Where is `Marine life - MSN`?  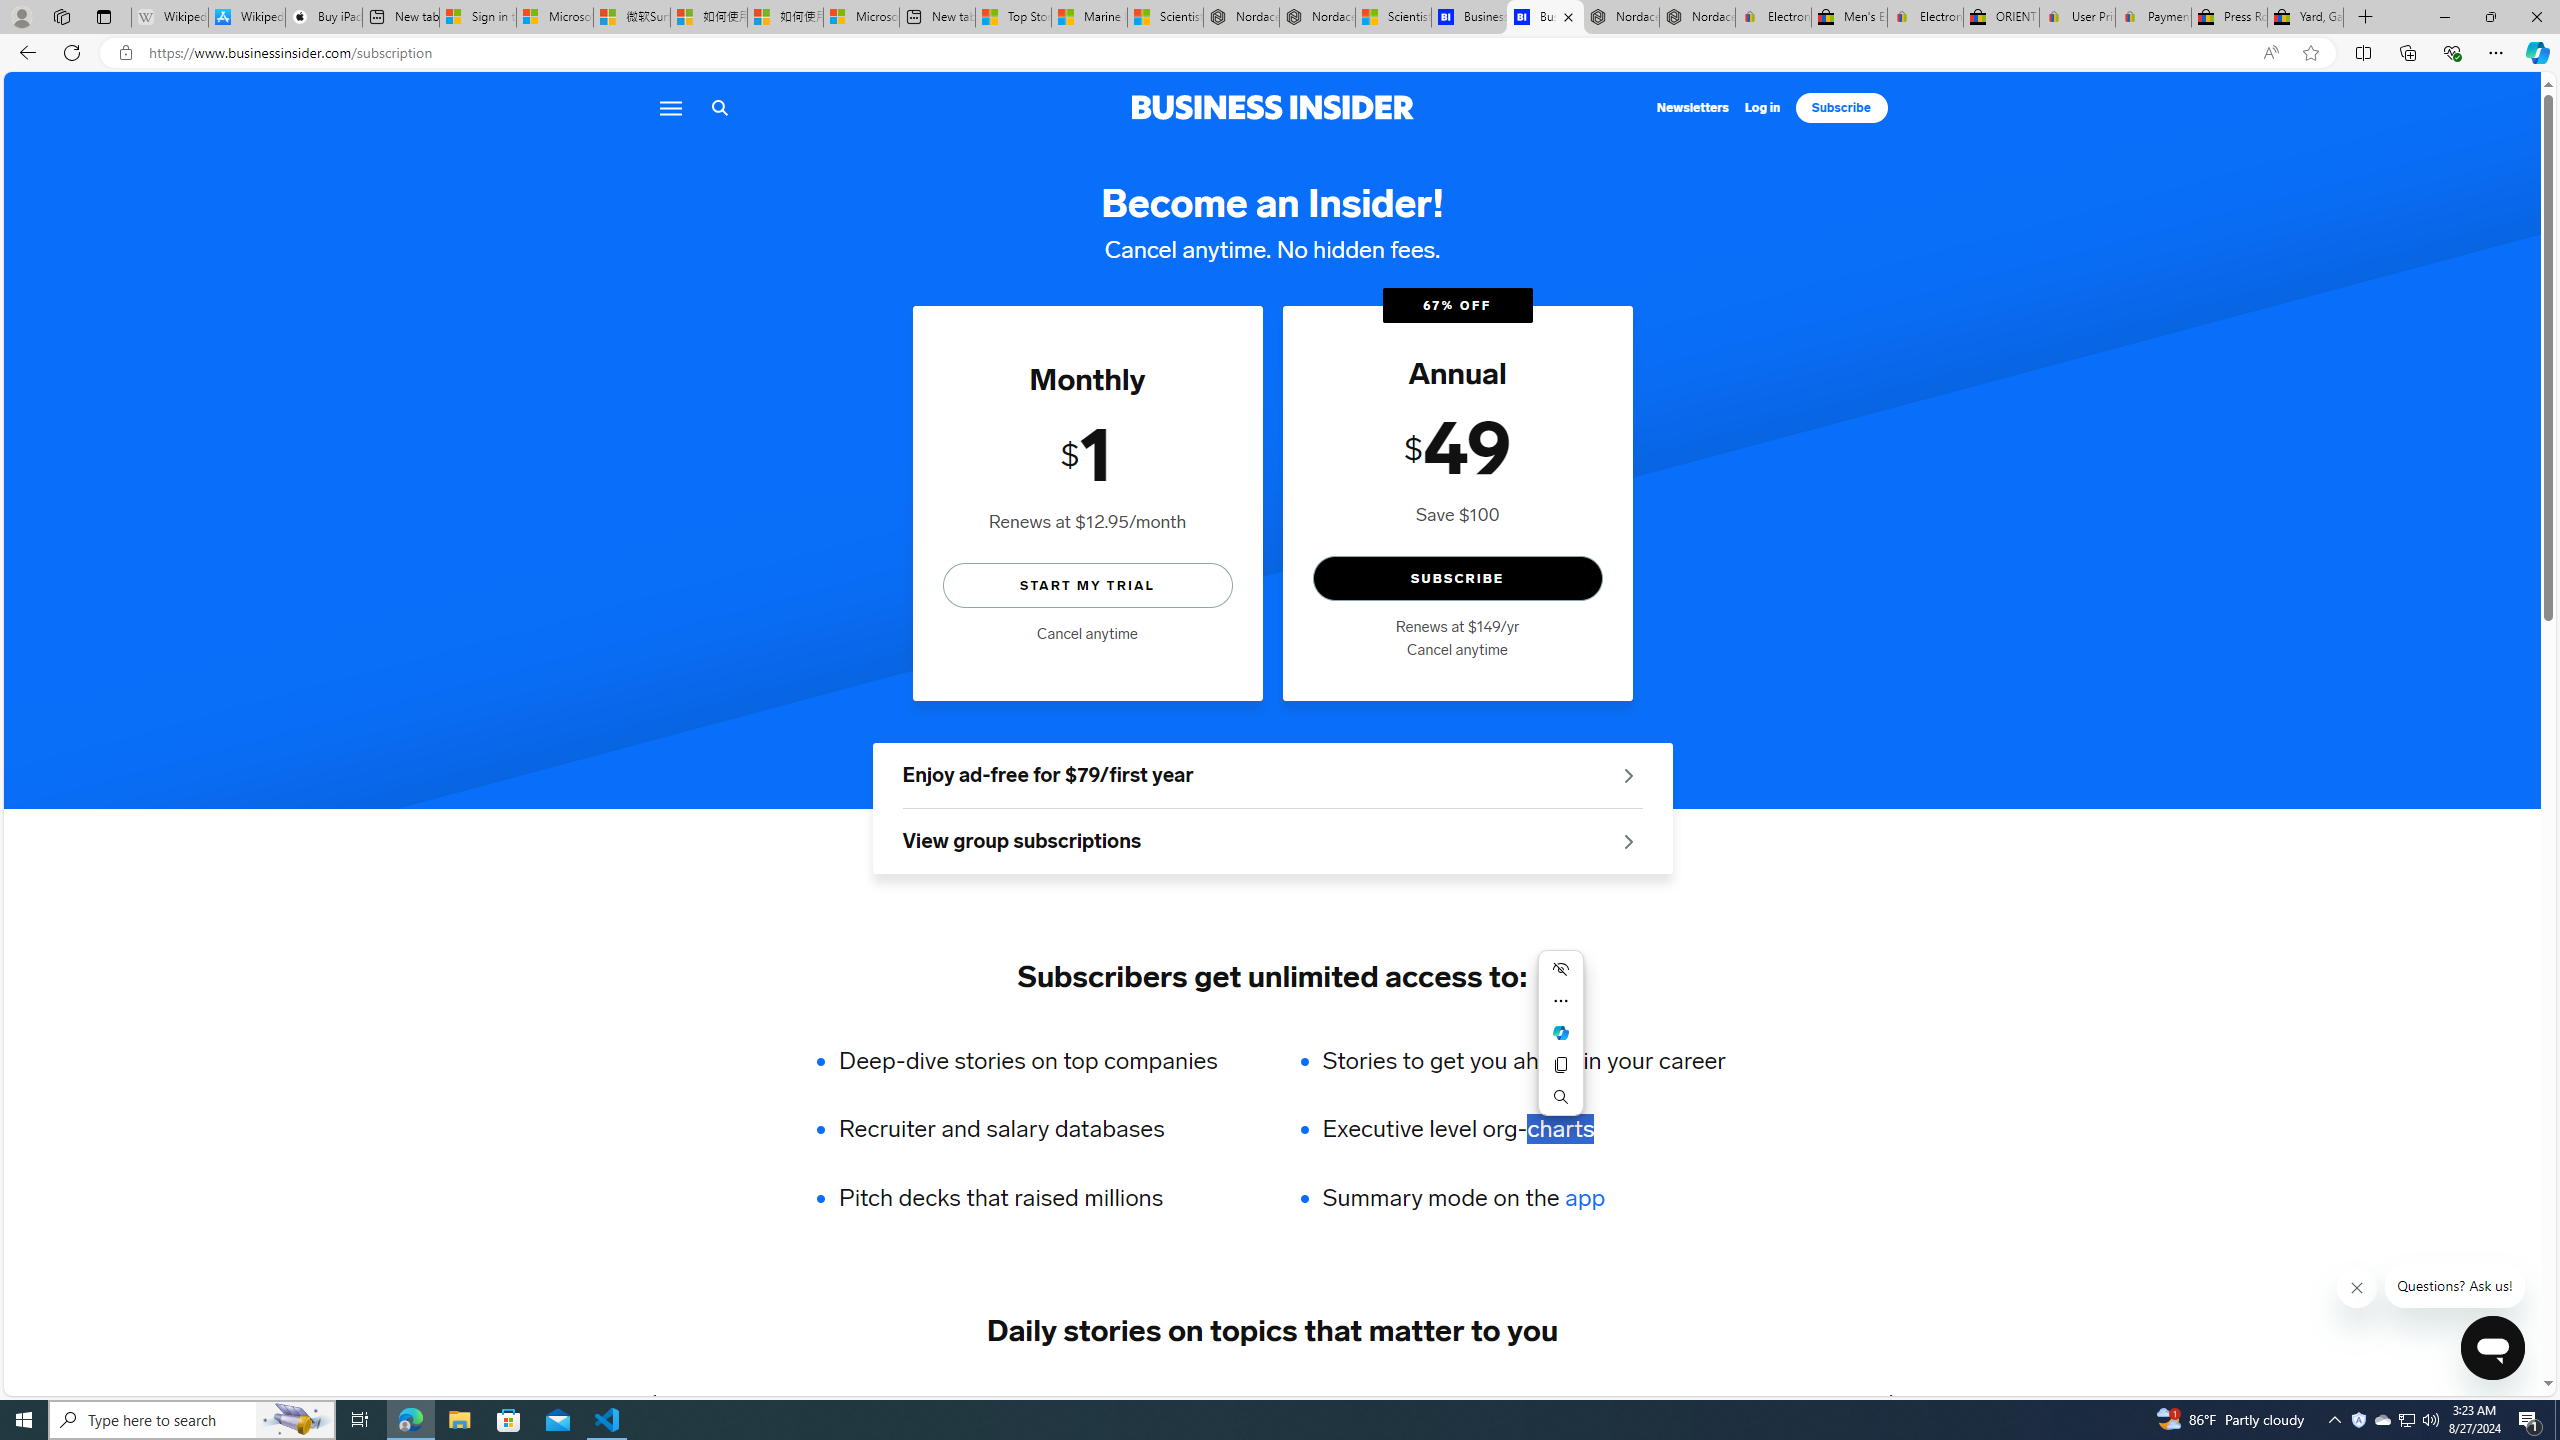 Marine life - MSN is located at coordinates (1088, 17).